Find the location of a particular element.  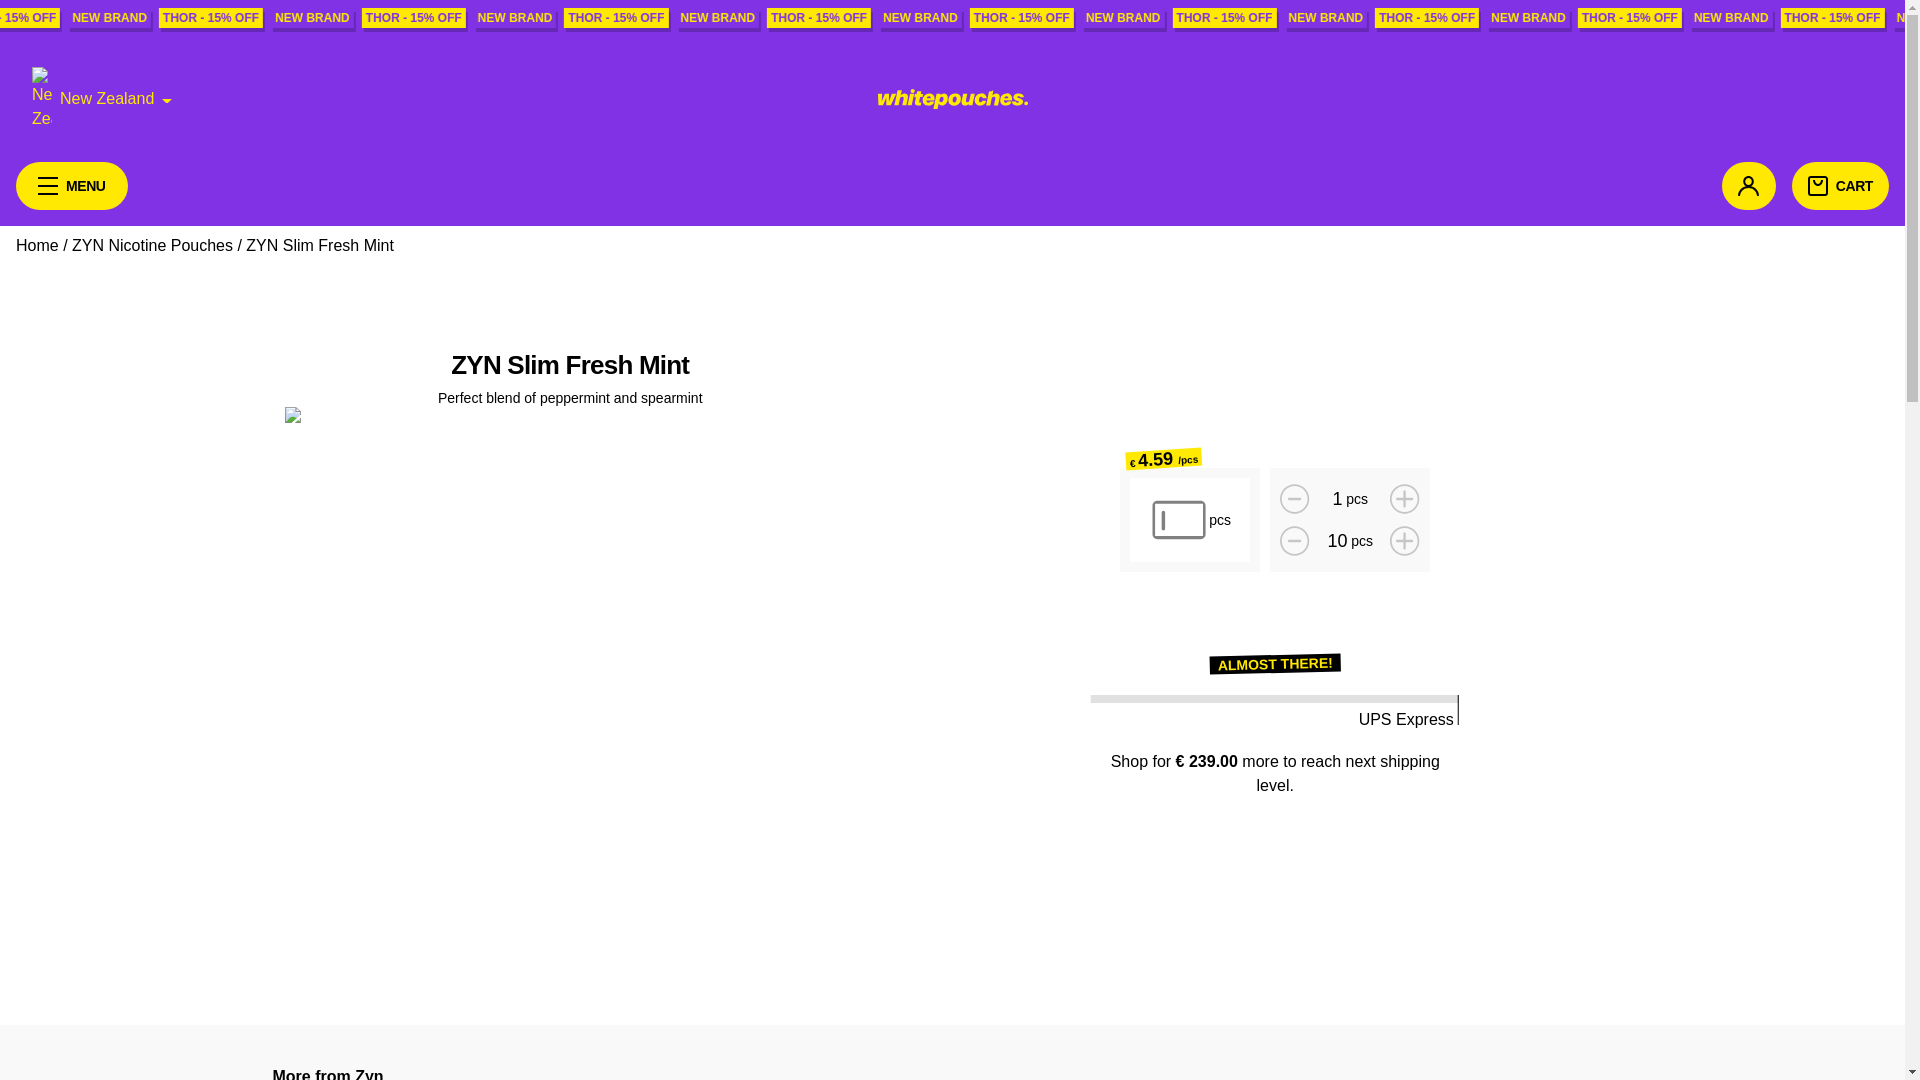

0 is located at coordinates (1178, 520).